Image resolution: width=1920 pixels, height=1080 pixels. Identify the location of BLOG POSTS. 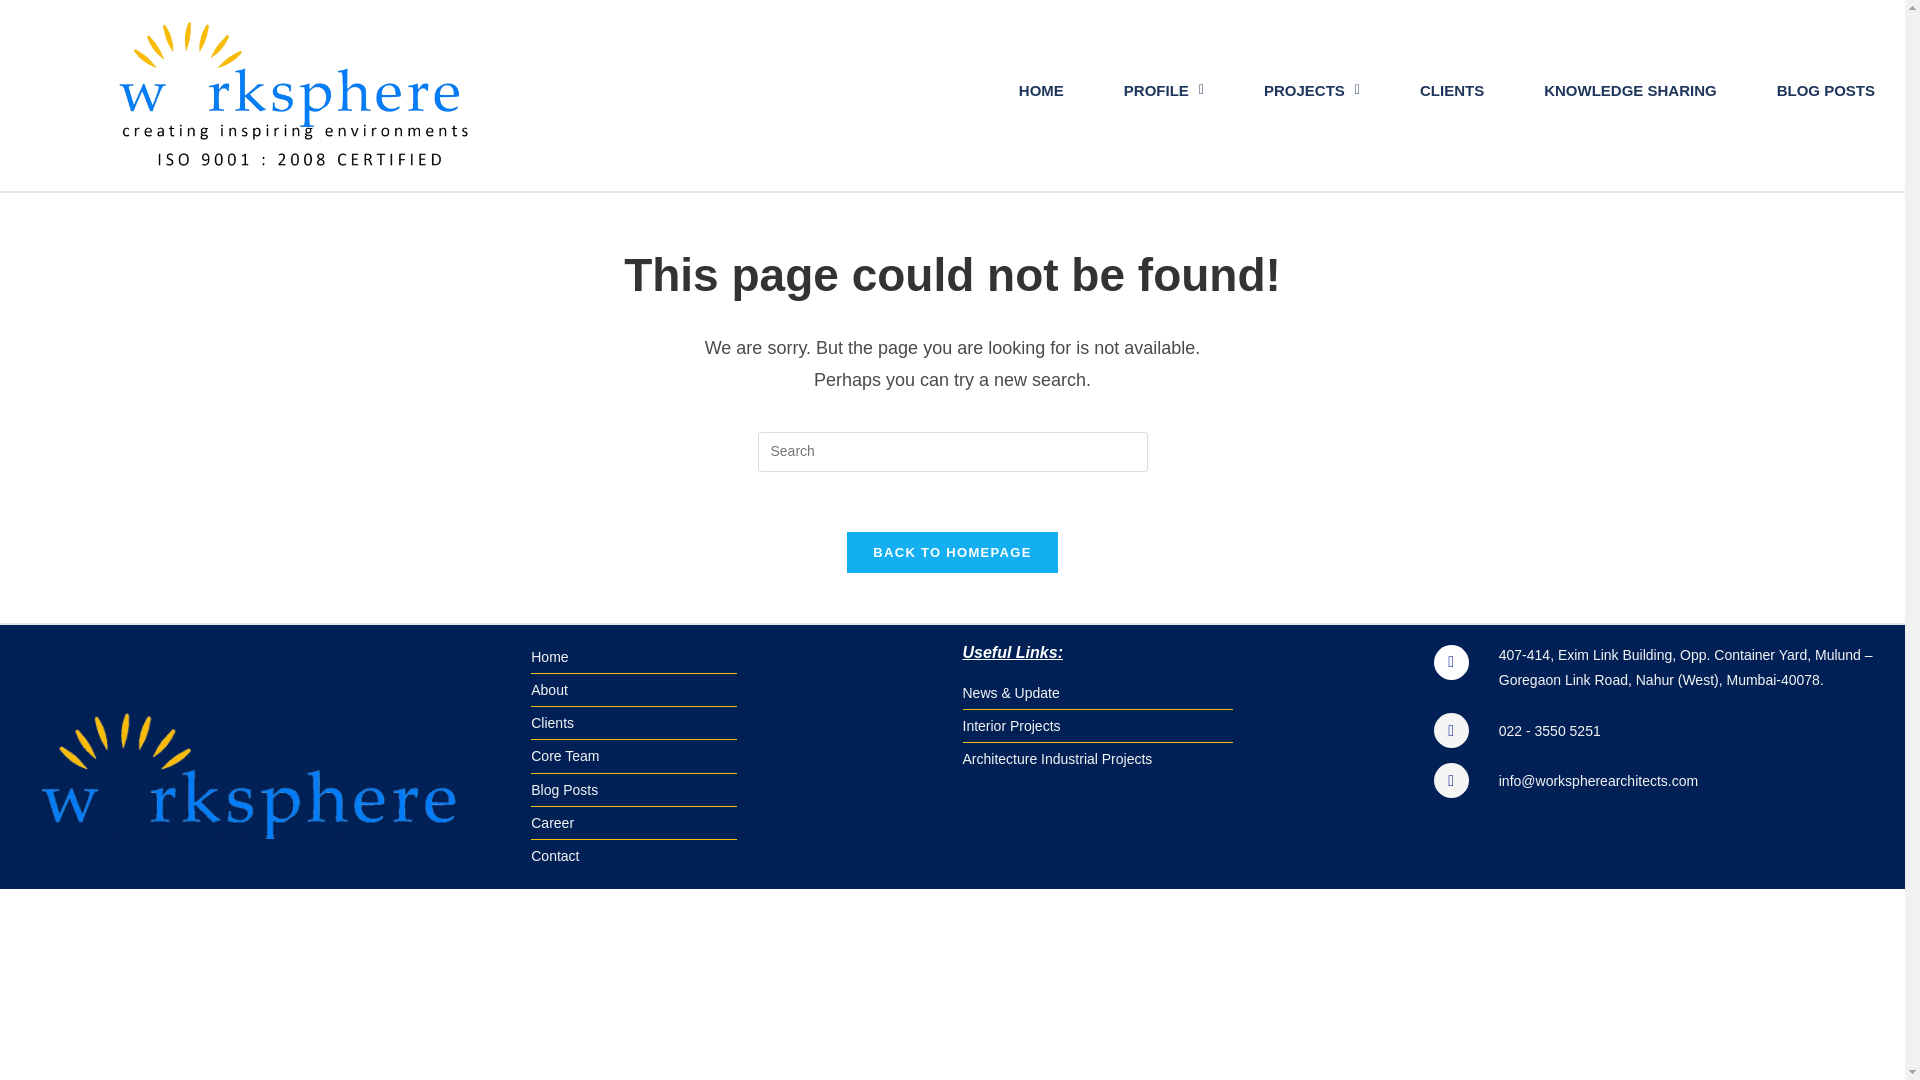
(1826, 90).